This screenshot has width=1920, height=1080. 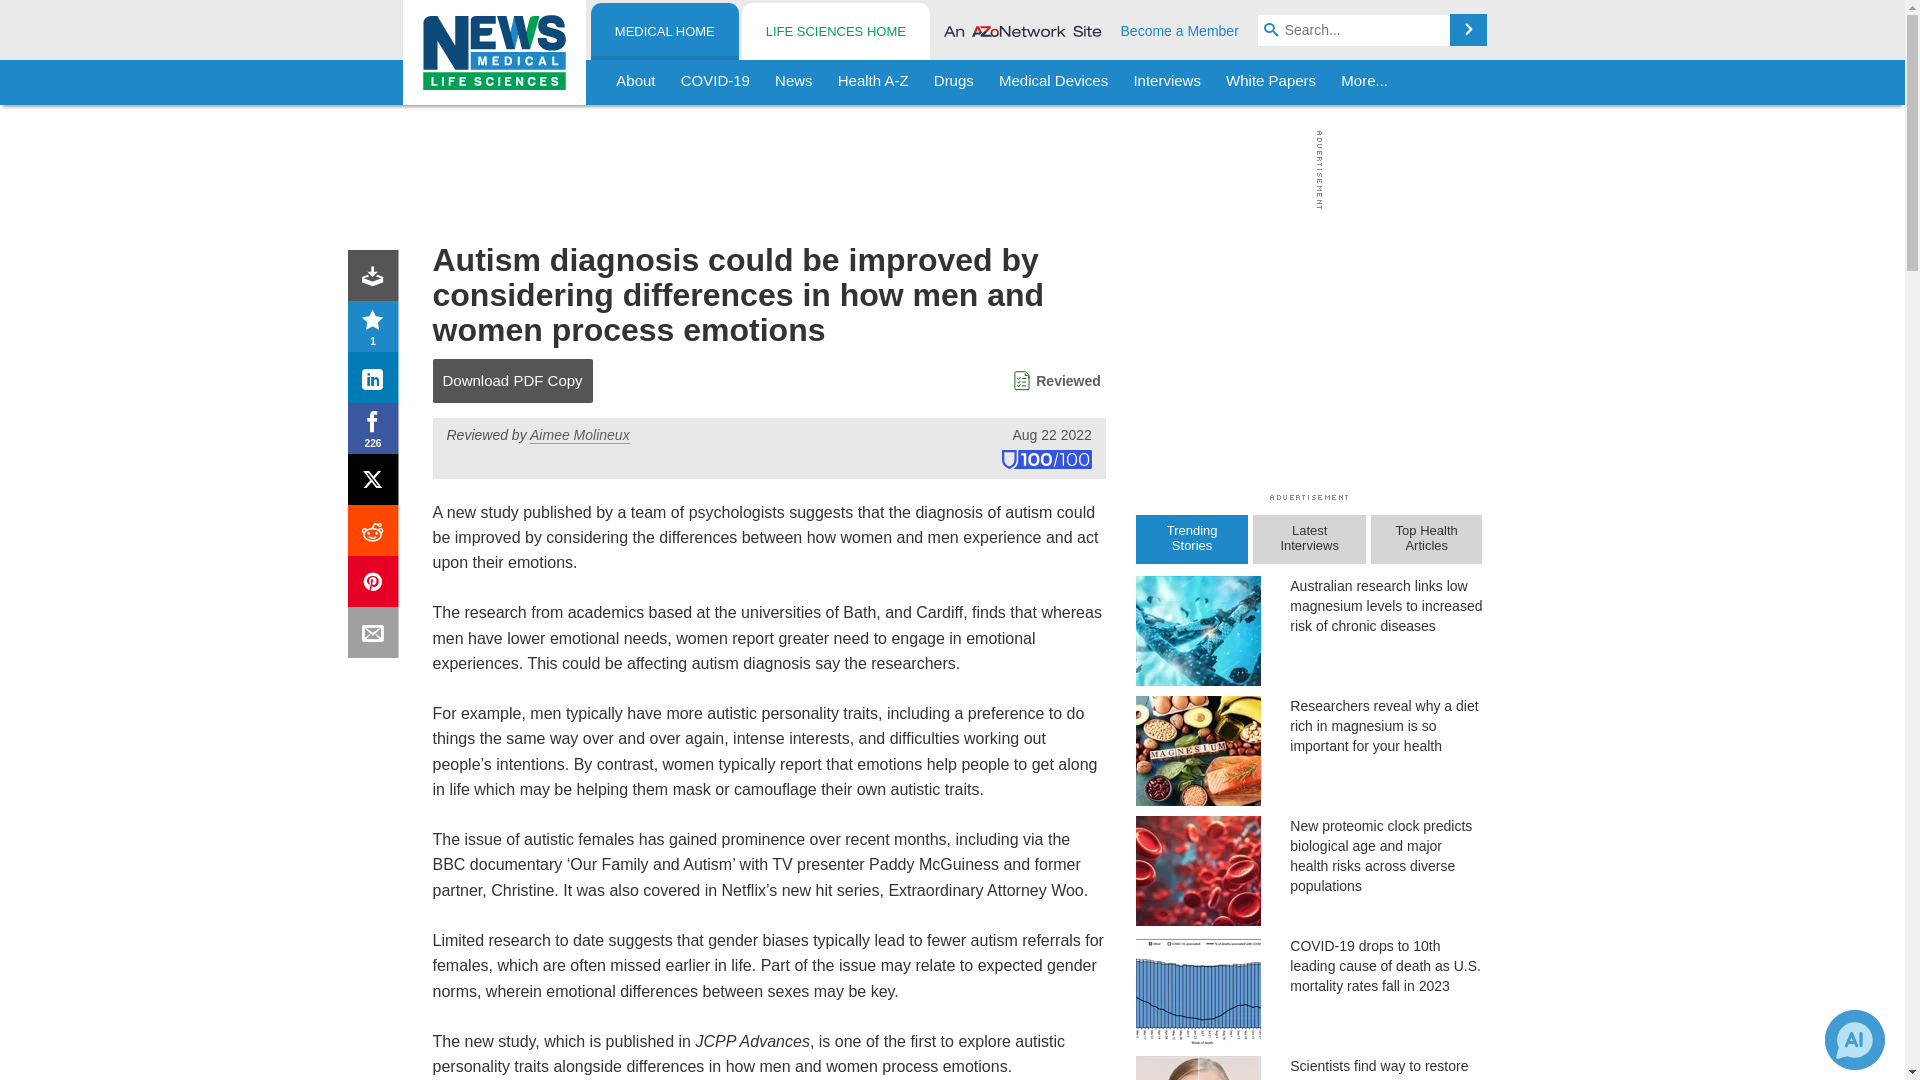 I want to click on About, so click(x=636, y=82).